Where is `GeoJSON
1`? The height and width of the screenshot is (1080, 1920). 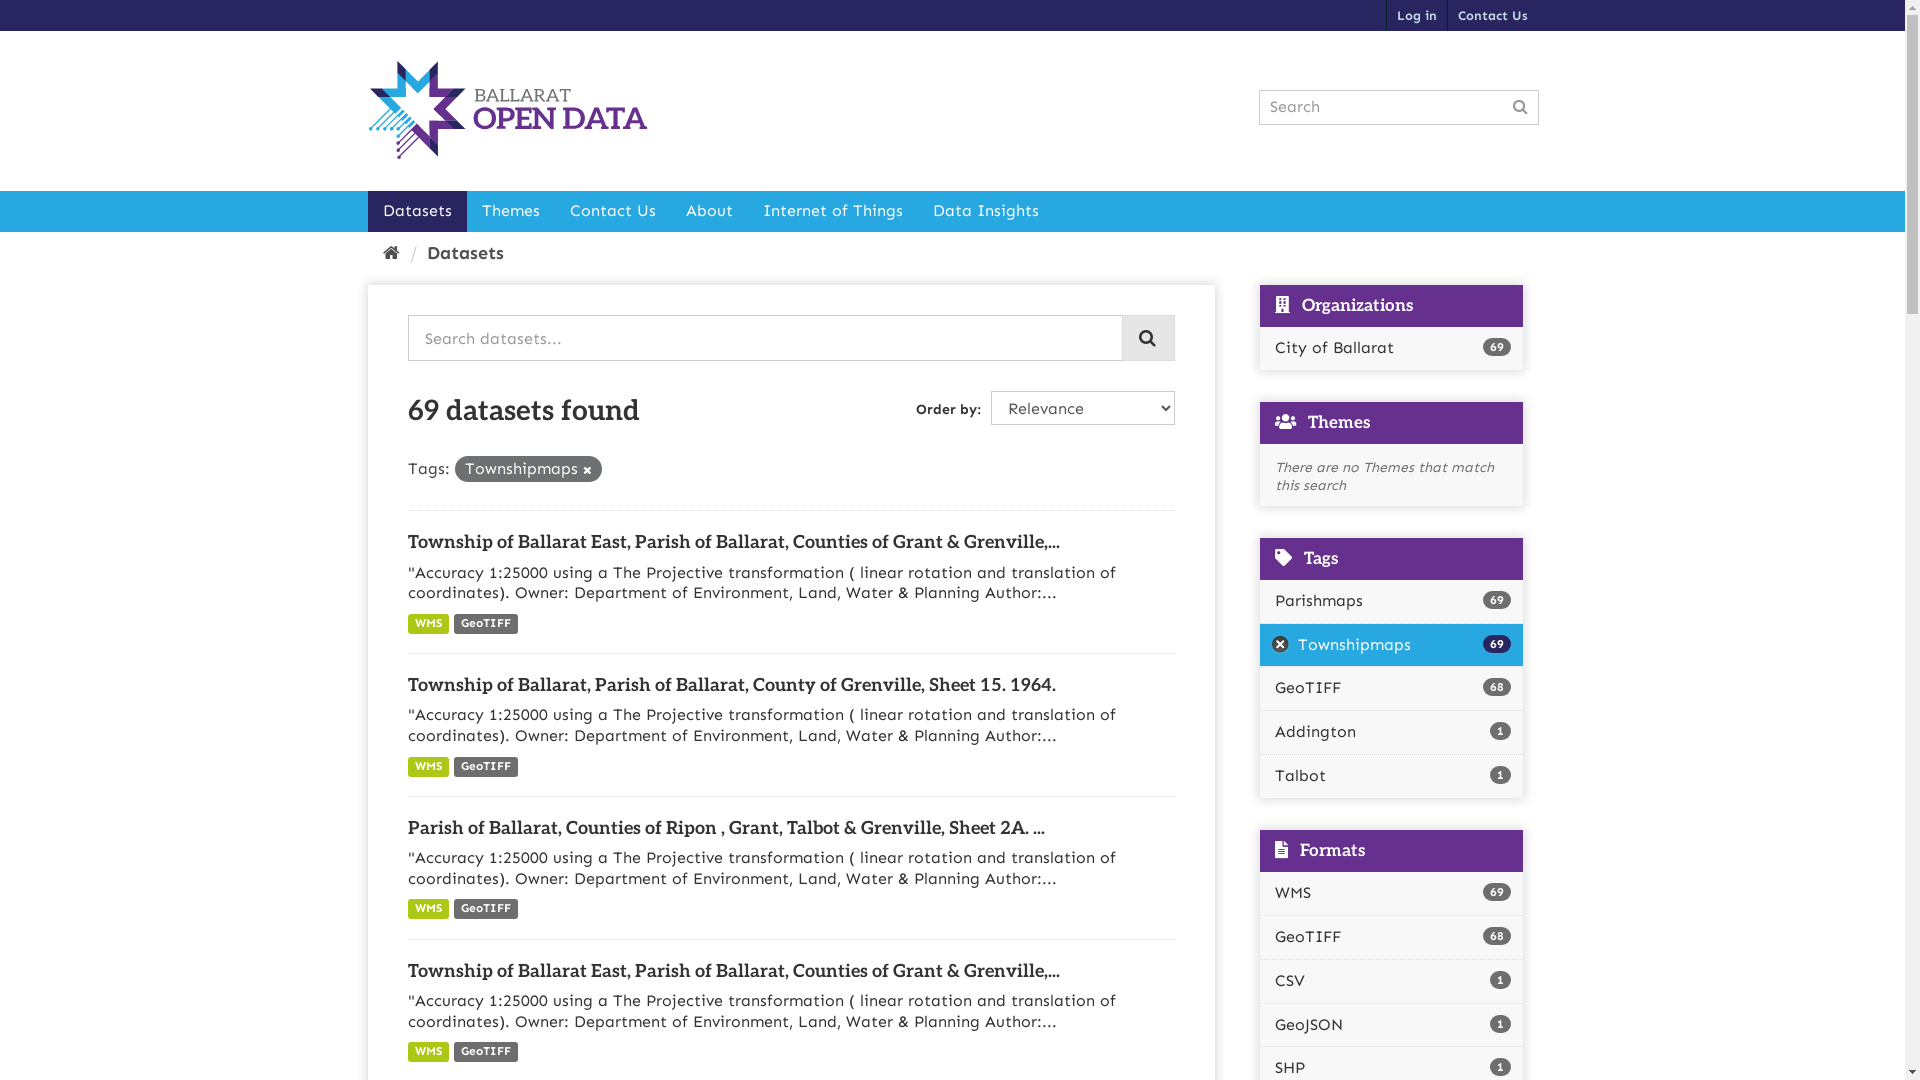
GeoJSON
1 is located at coordinates (1392, 1026).